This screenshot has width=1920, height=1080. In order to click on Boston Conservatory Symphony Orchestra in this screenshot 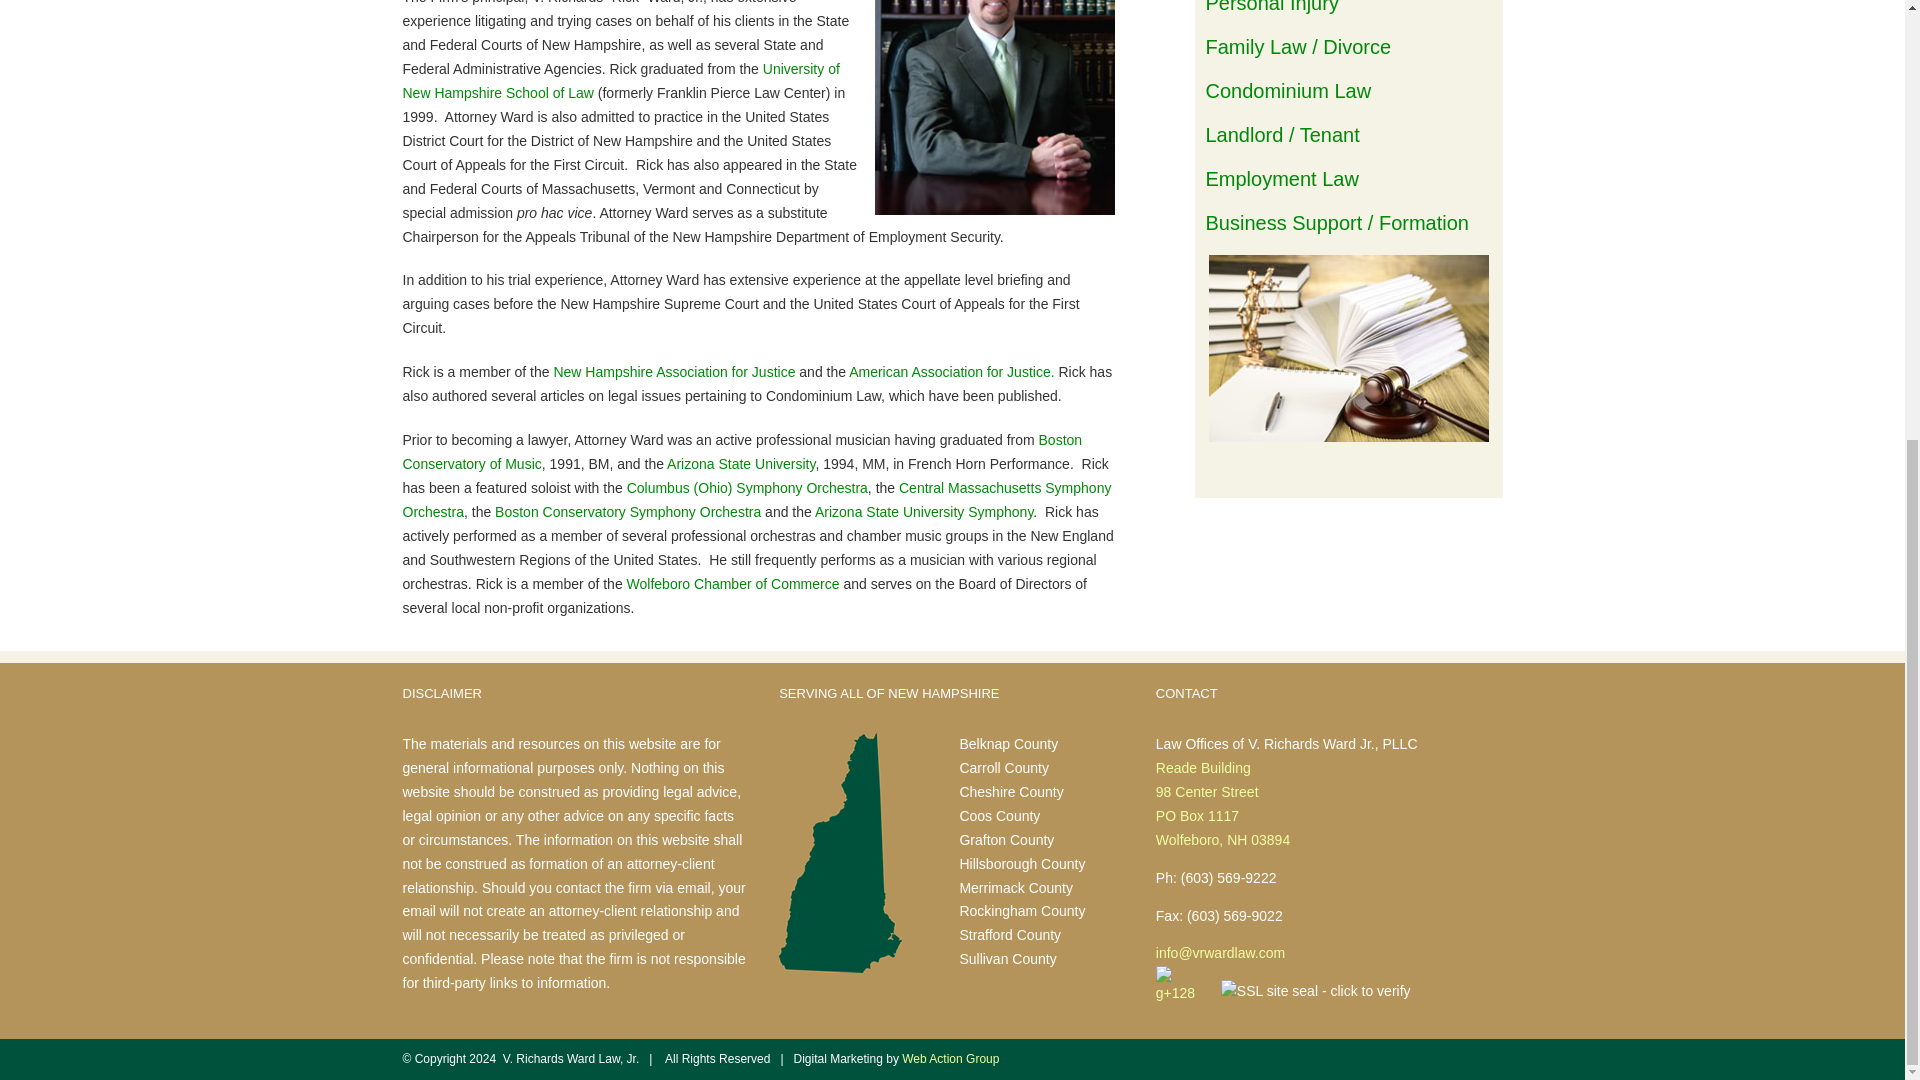, I will do `click(628, 512)`.